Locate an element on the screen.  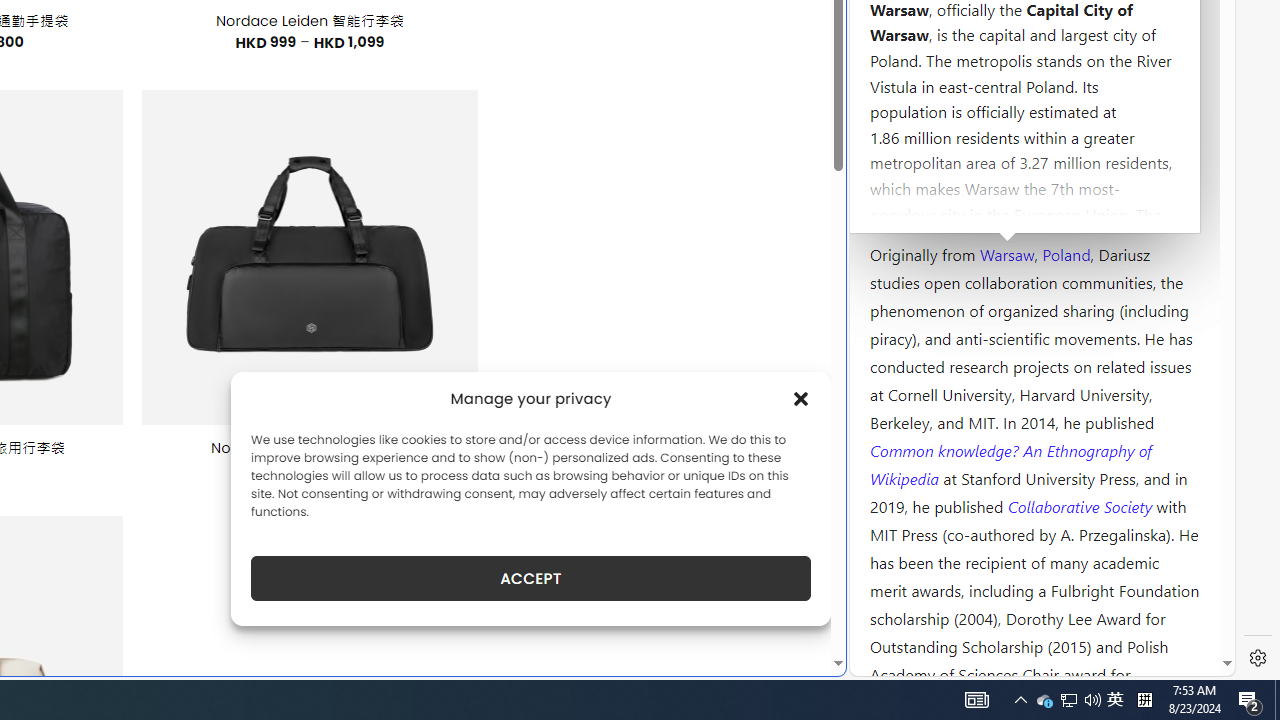
Warsaw is located at coordinates (1006, 253).